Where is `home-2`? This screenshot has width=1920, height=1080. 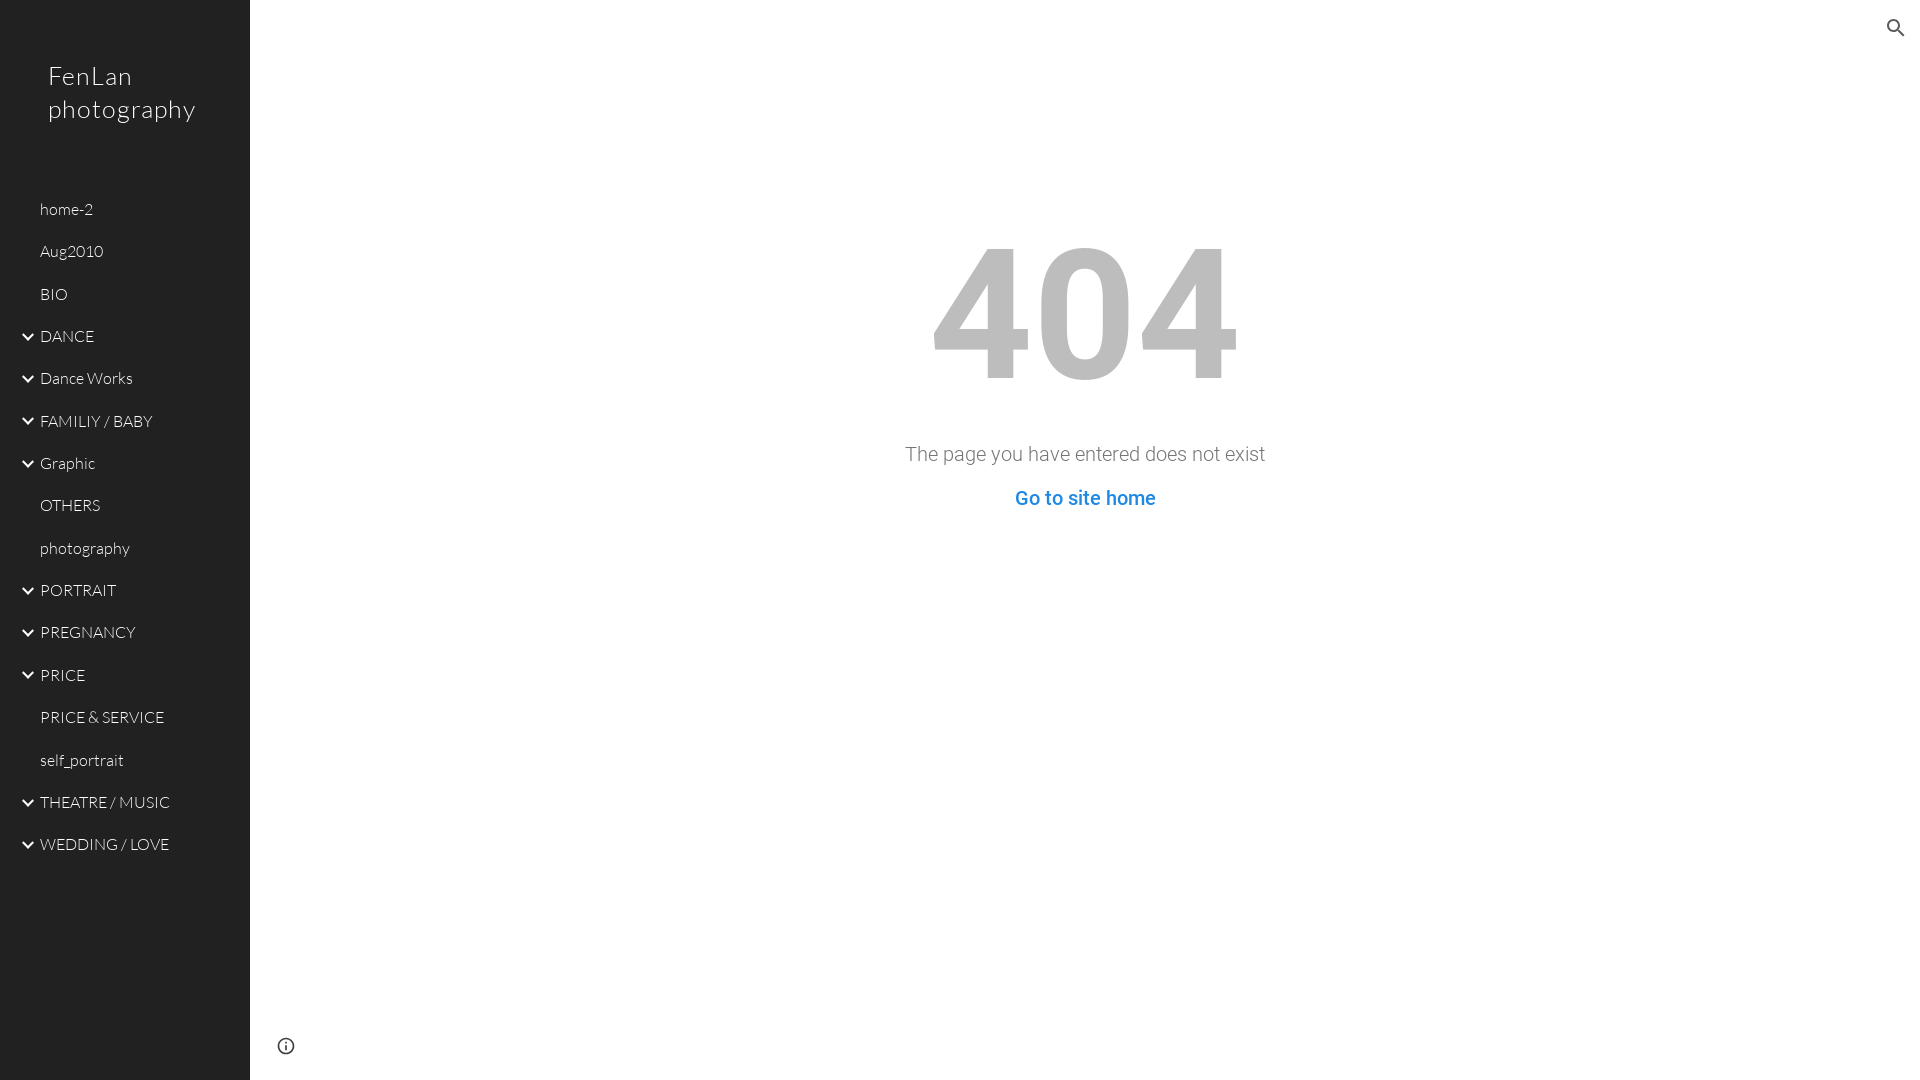 home-2 is located at coordinates (137, 209).